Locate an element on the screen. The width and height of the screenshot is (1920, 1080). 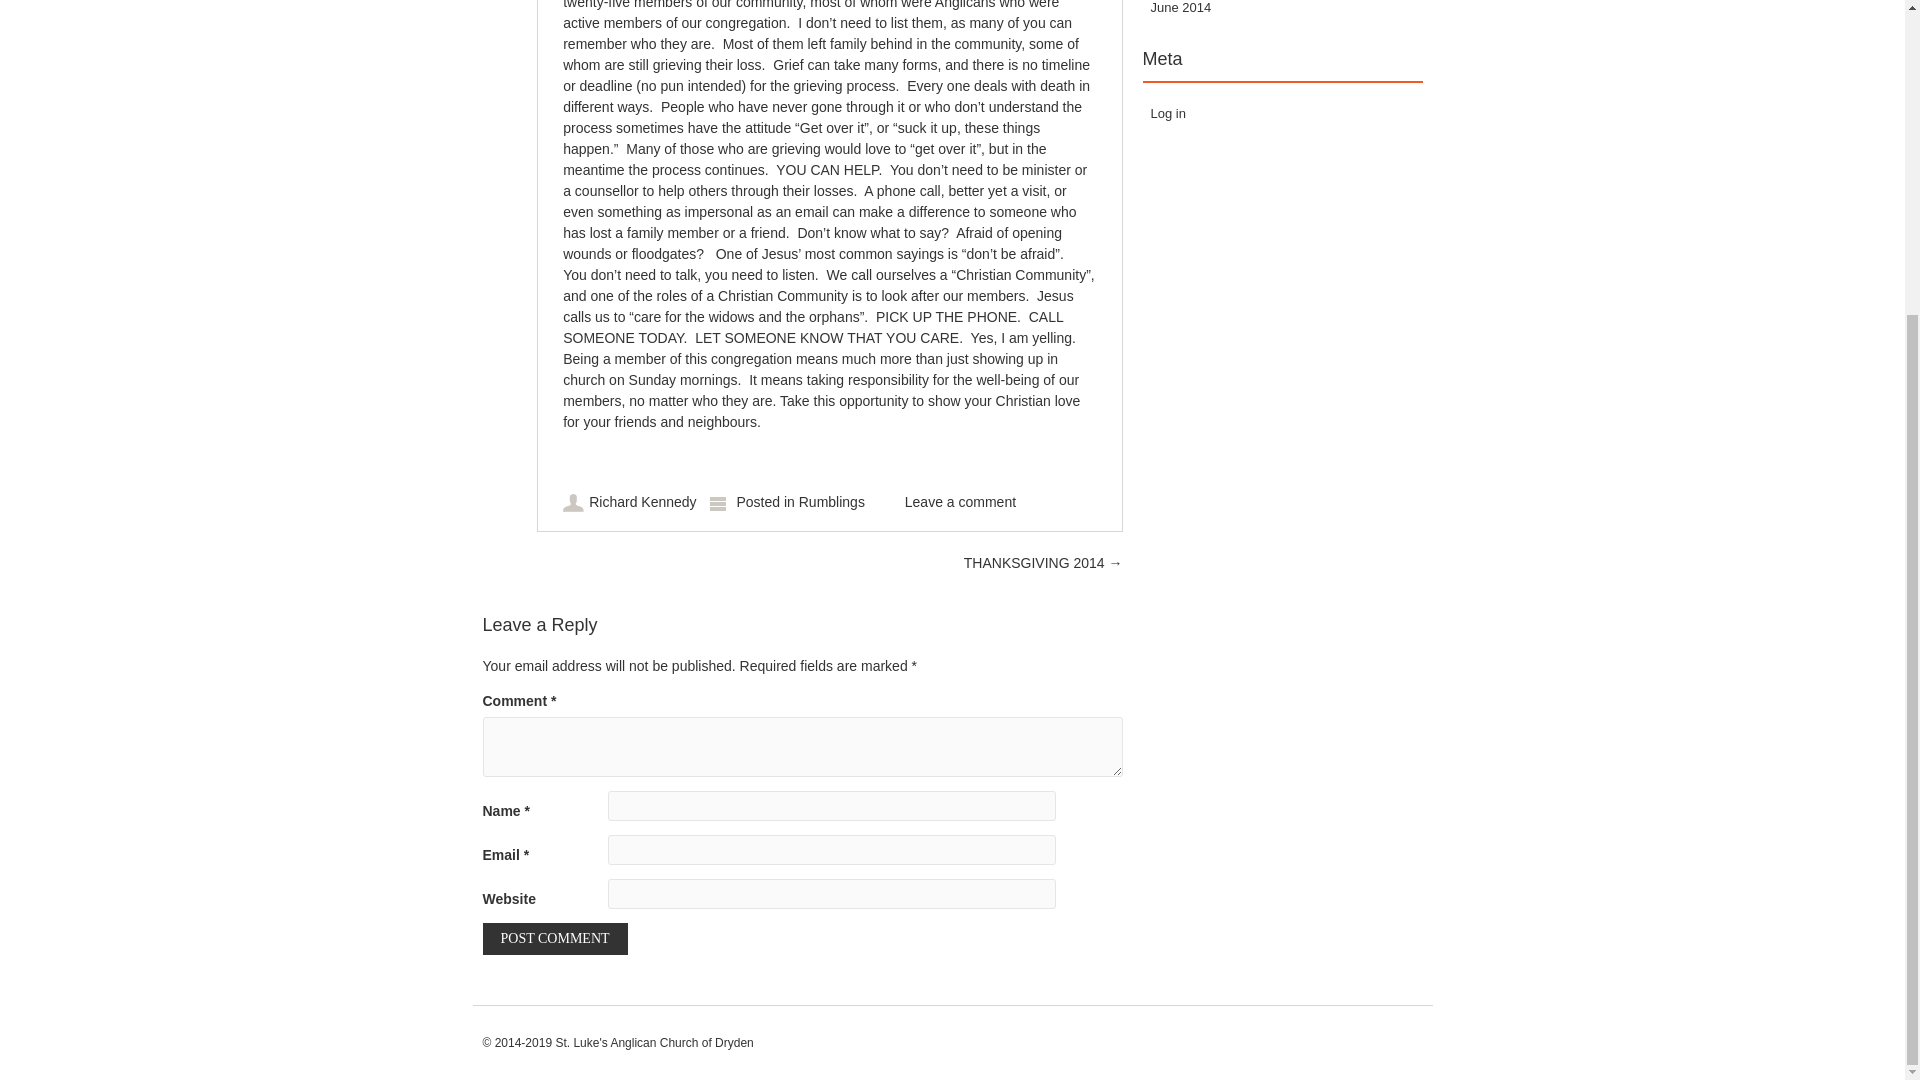
Rumblings is located at coordinates (832, 501).